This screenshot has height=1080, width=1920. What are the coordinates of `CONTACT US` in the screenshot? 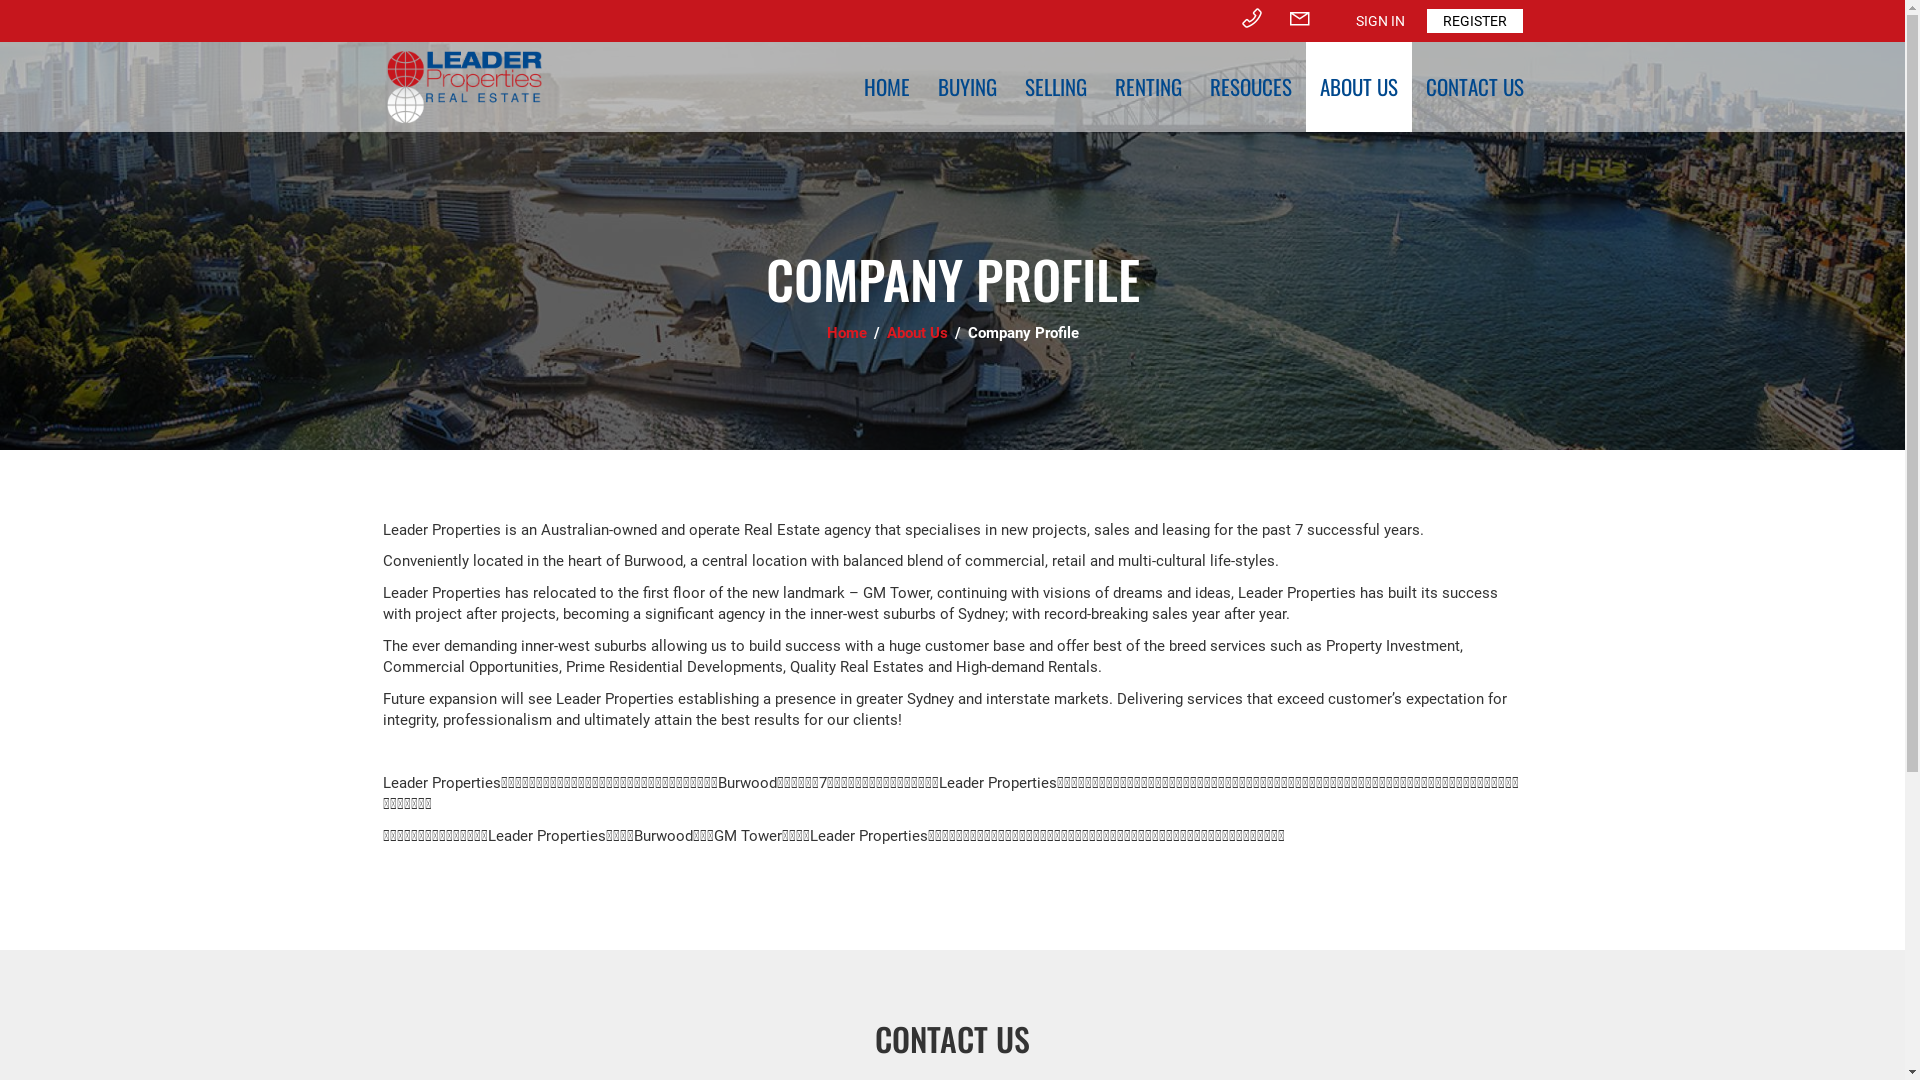 It's located at (1475, 87).